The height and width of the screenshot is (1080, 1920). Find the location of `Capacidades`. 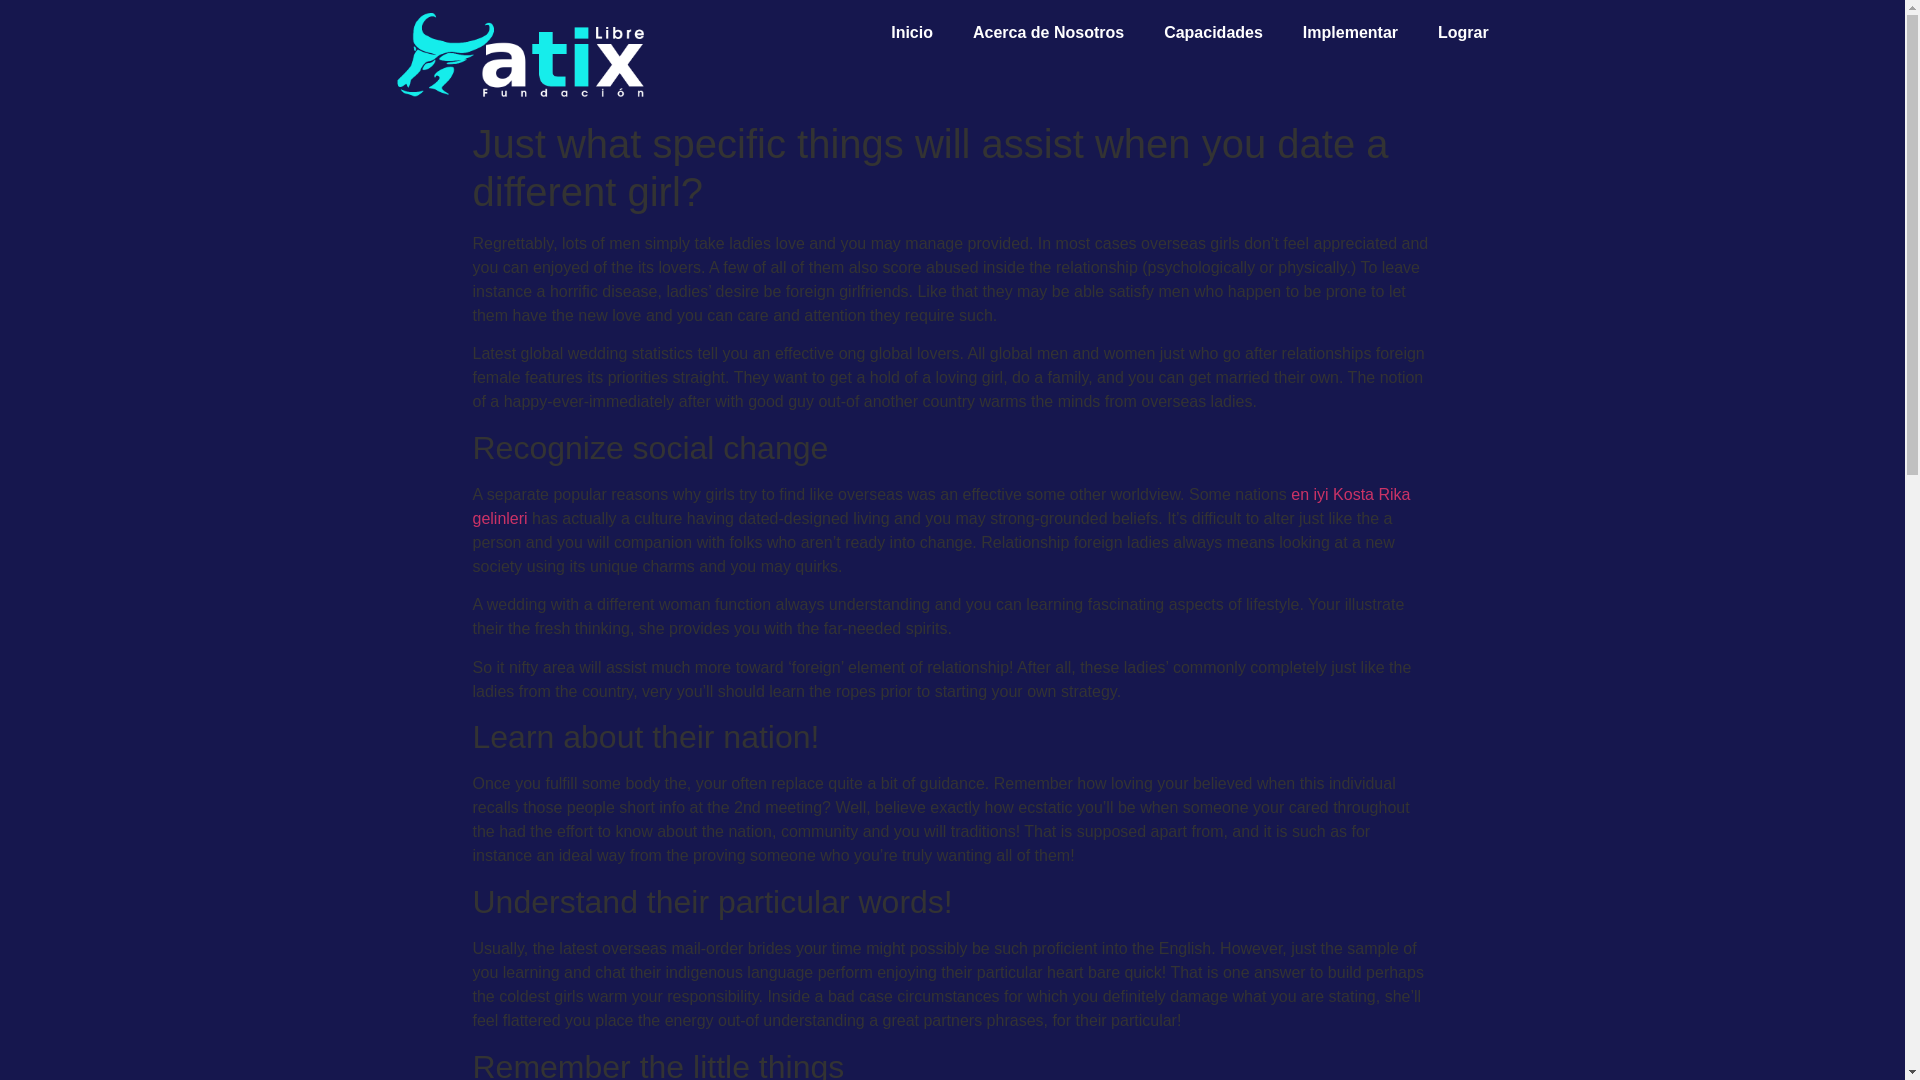

Capacidades is located at coordinates (1213, 32).